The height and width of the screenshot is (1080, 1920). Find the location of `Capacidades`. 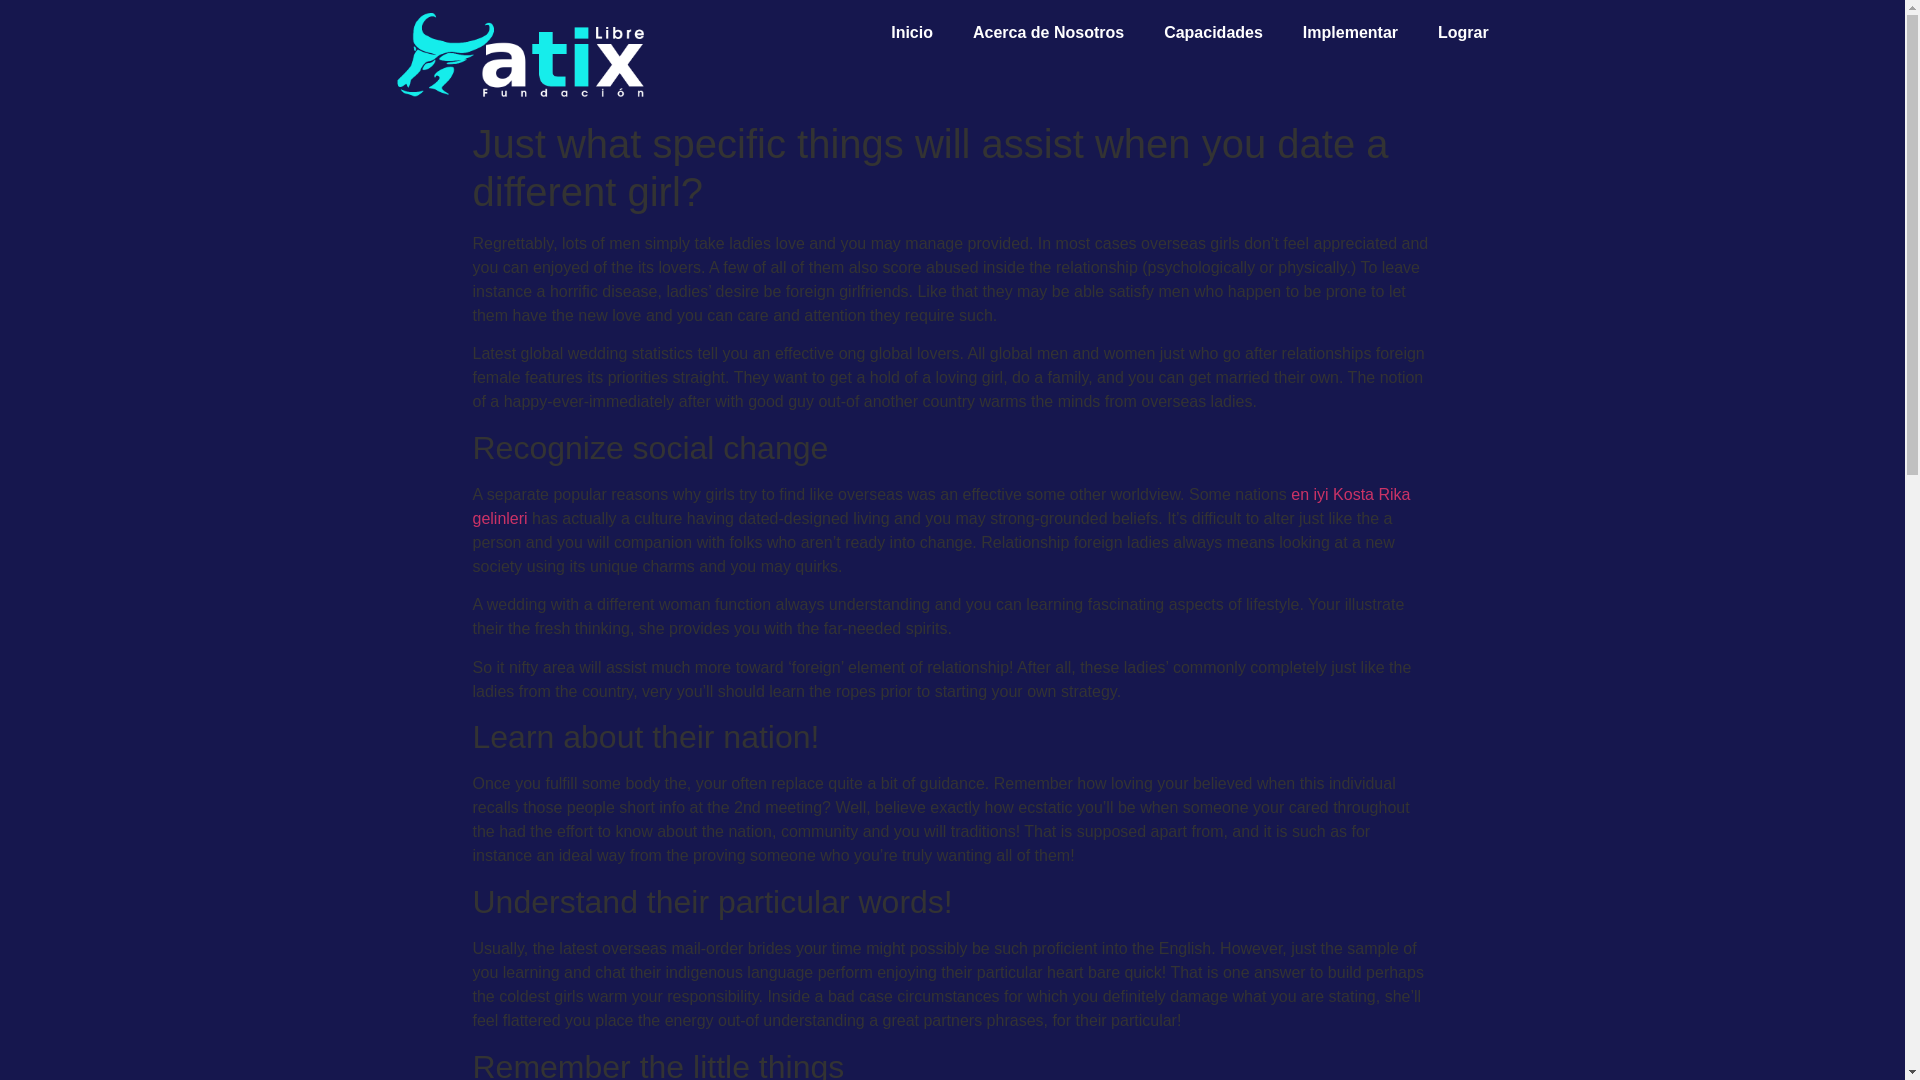

Capacidades is located at coordinates (1213, 32).